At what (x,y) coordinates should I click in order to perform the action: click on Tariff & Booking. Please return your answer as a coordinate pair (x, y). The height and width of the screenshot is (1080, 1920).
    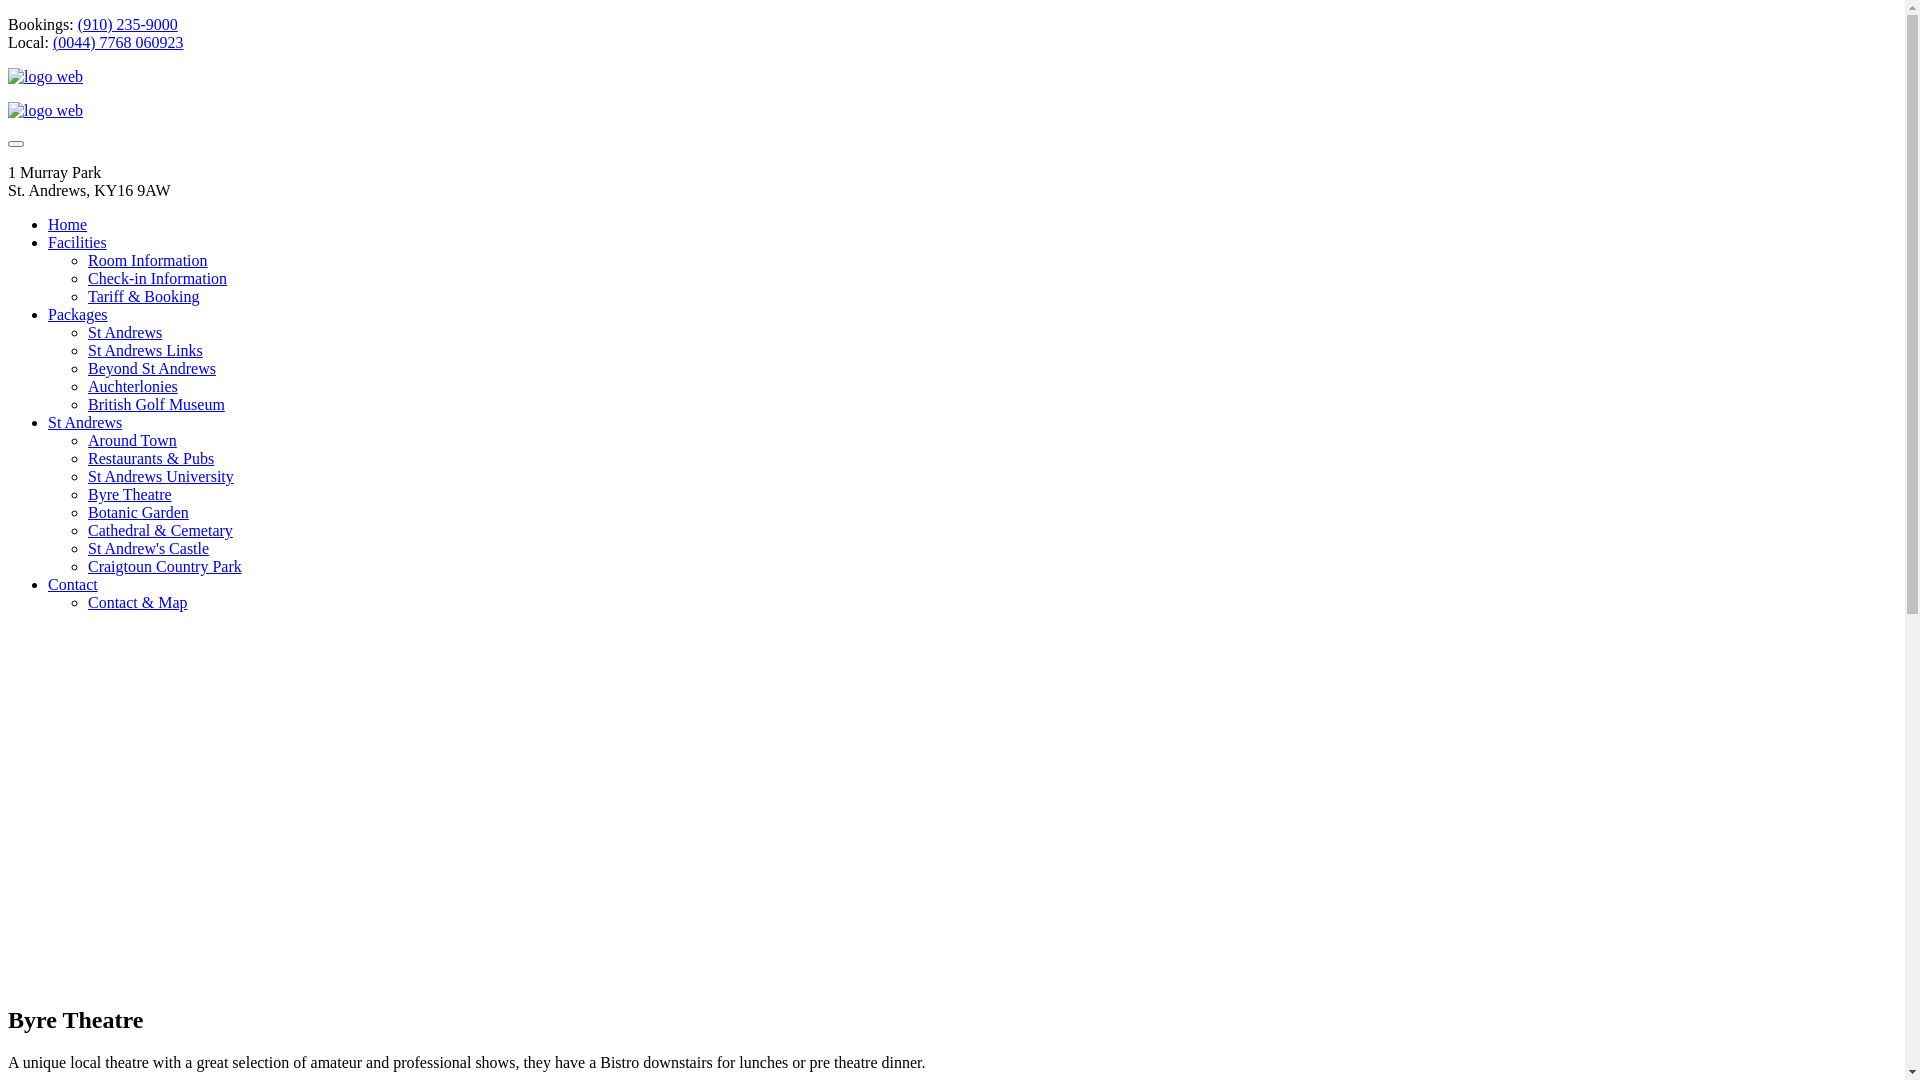
    Looking at the image, I should click on (144, 296).